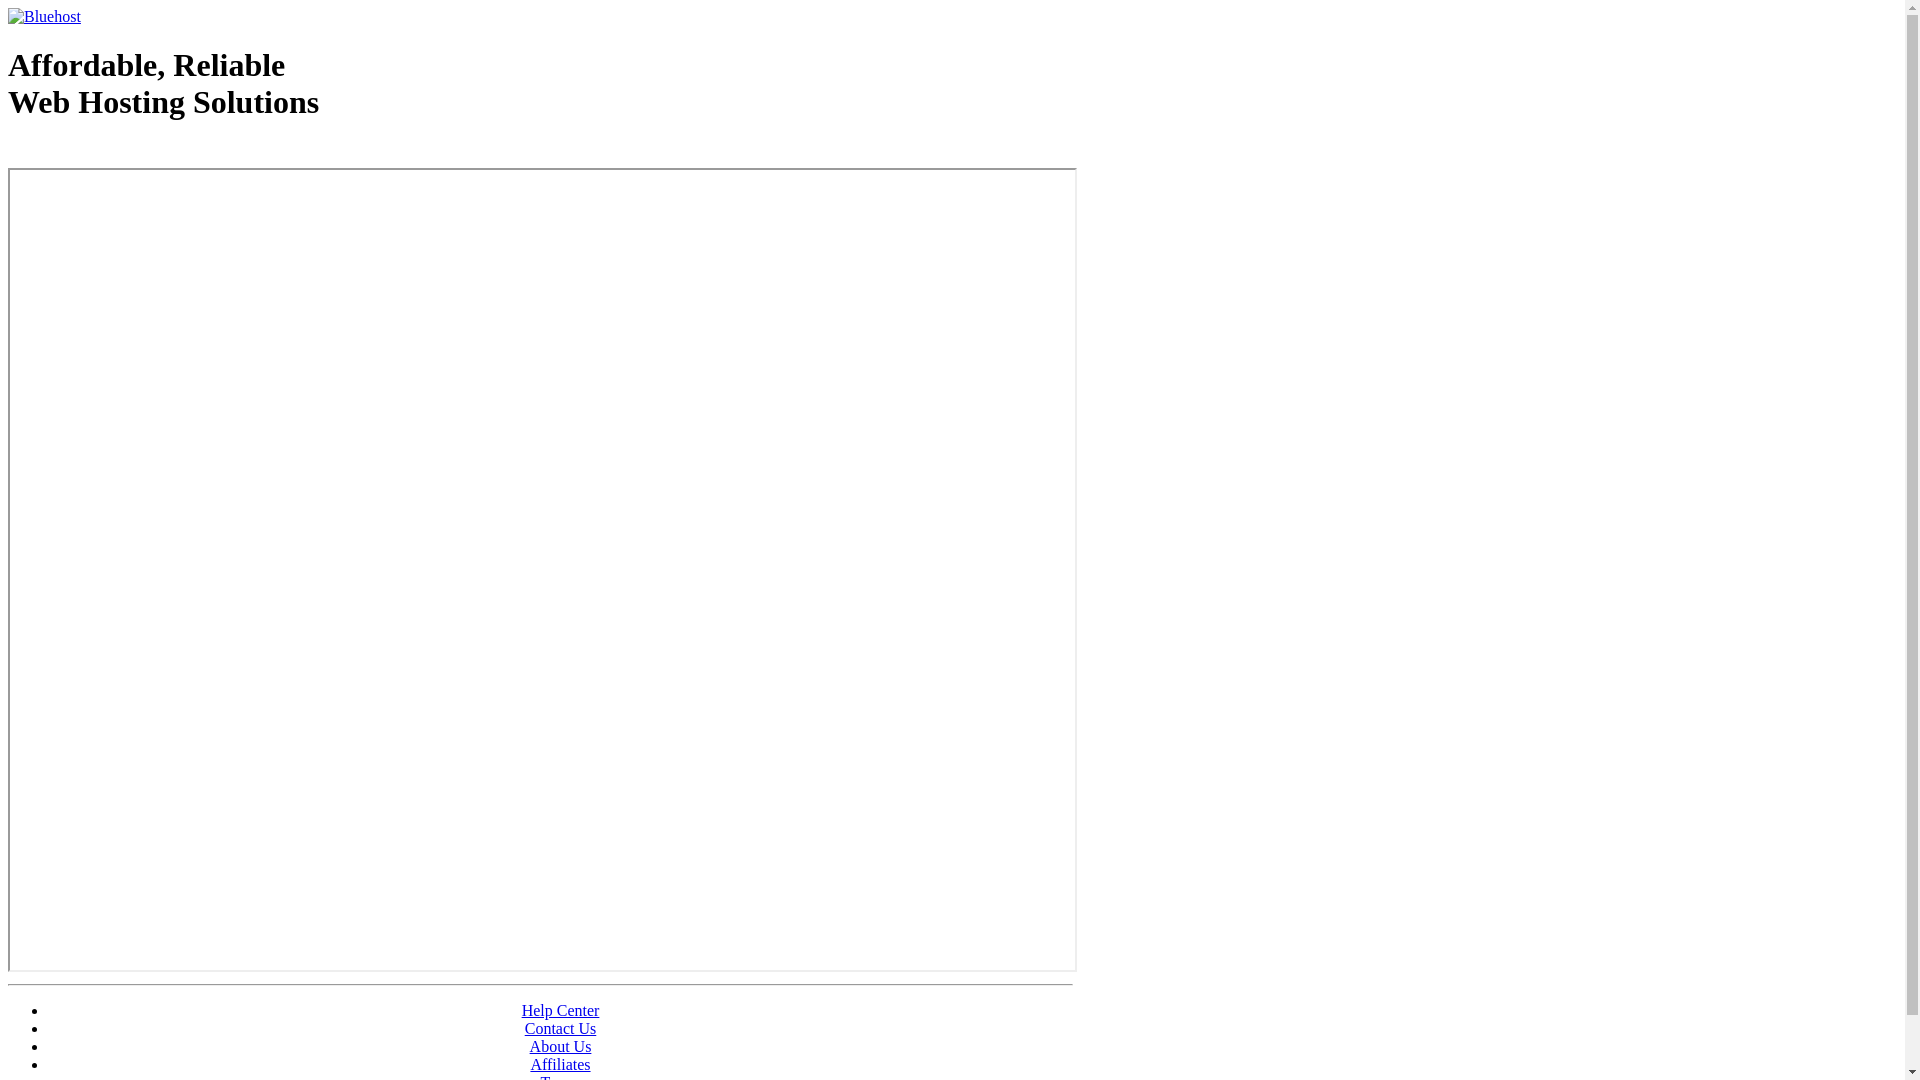  Describe the element at coordinates (561, 1046) in the screenshot. I see `About Us` at that location.